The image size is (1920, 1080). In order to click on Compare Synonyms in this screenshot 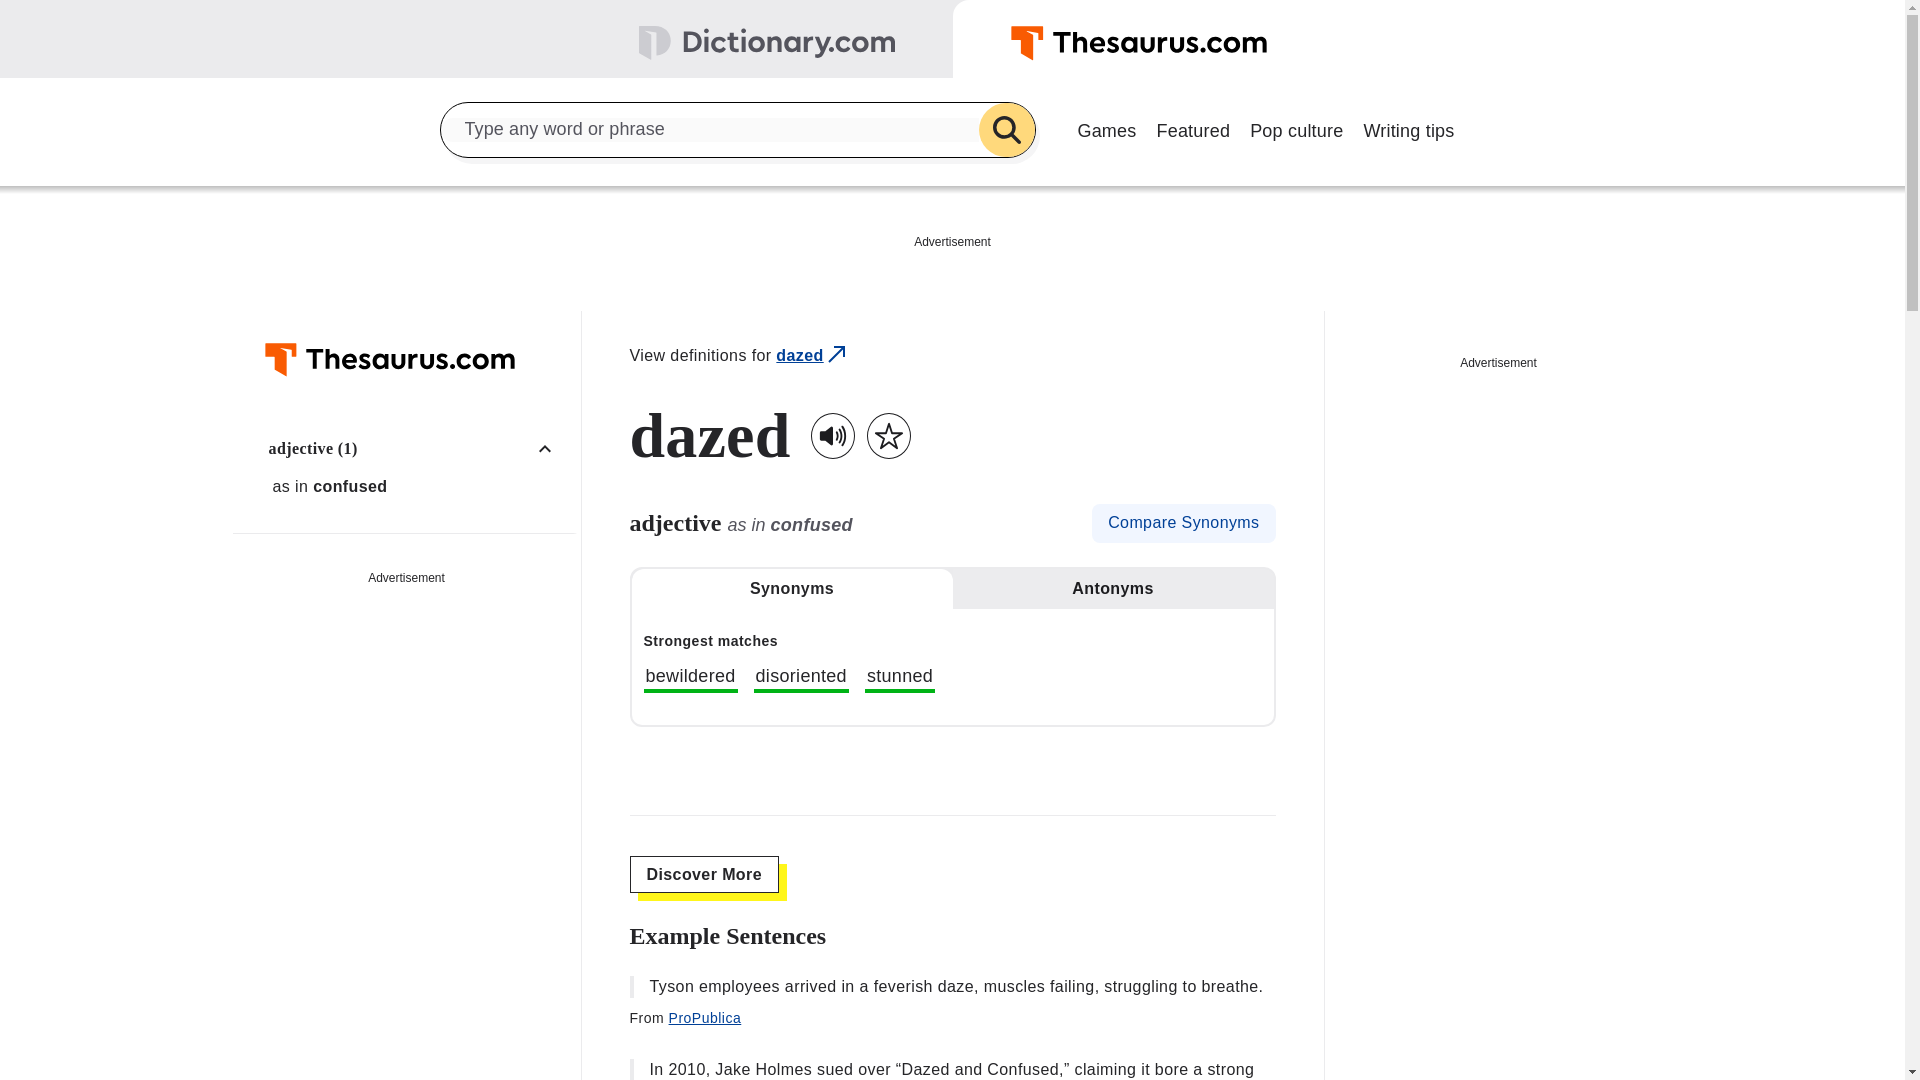, I will do `click(1183, 523)`.